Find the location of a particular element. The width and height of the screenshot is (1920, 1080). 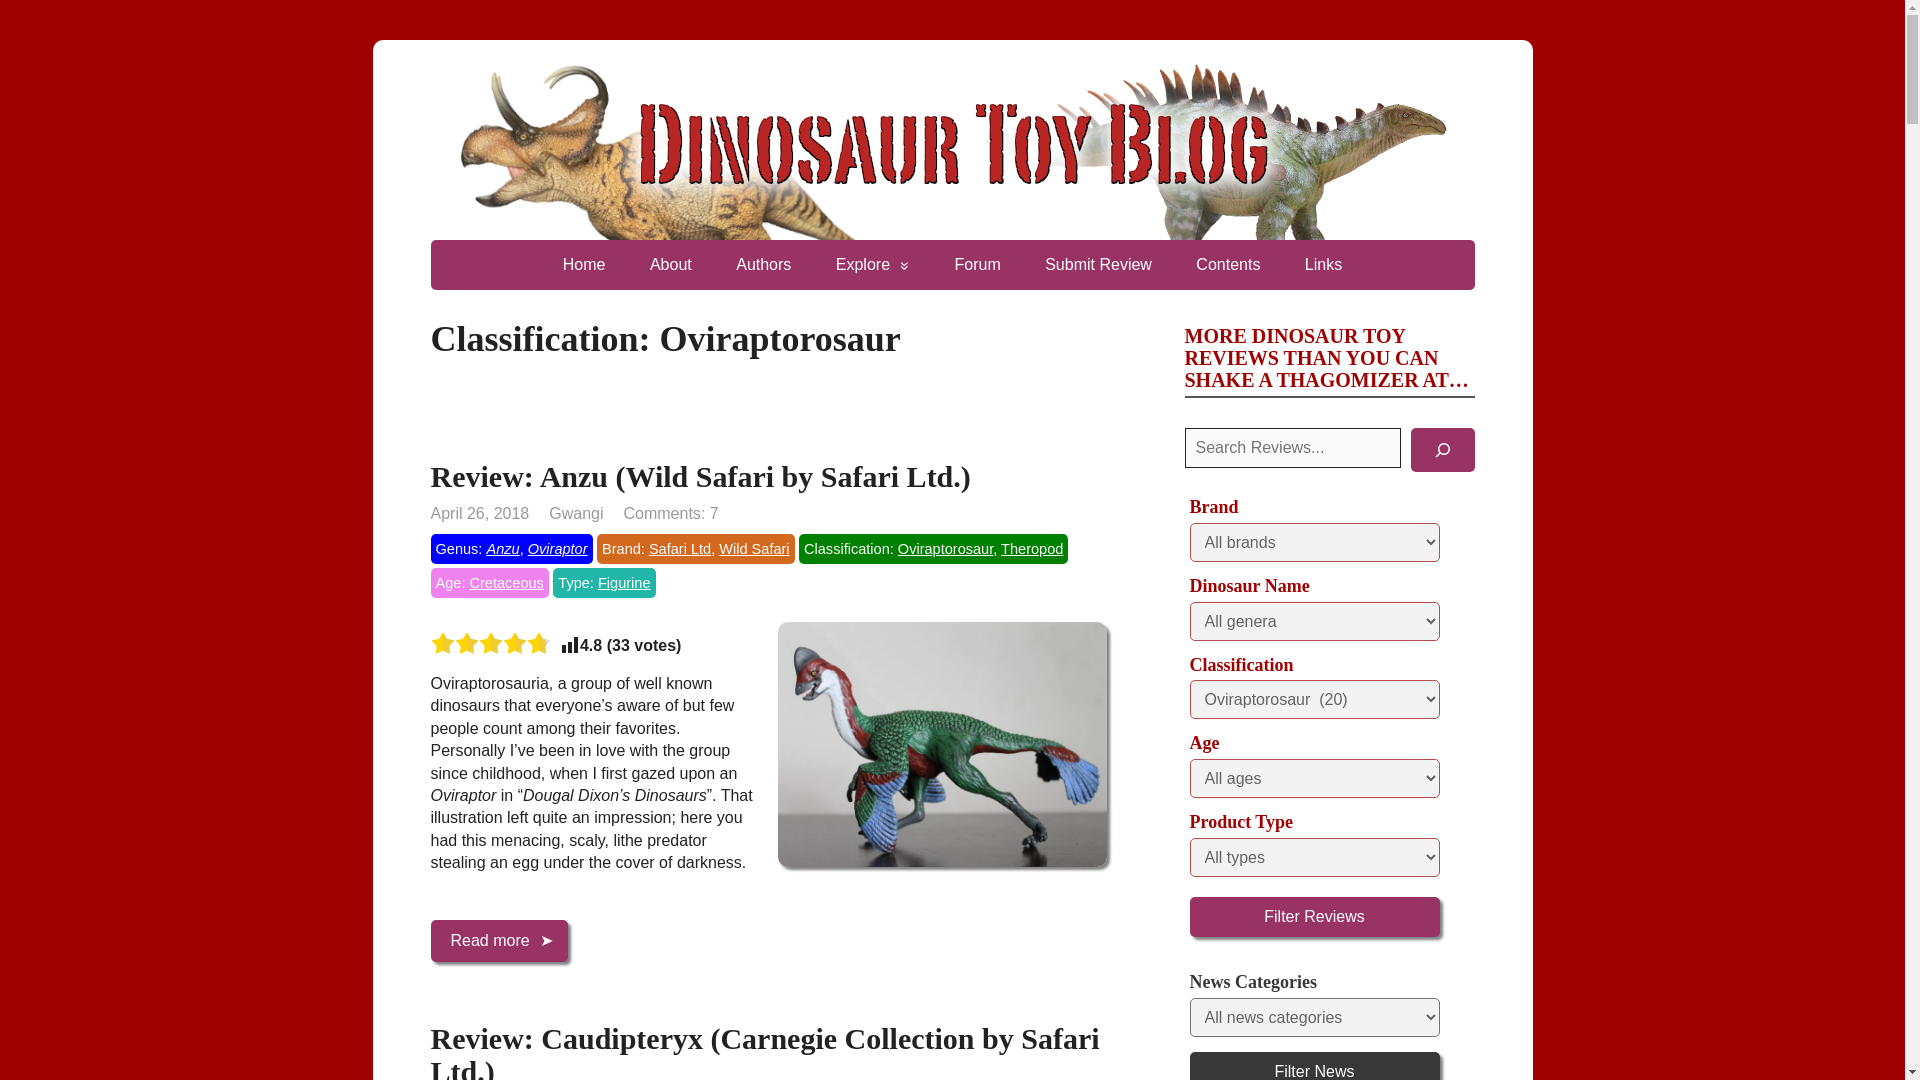

Comments: 7 is located at coordinates (670, 513).